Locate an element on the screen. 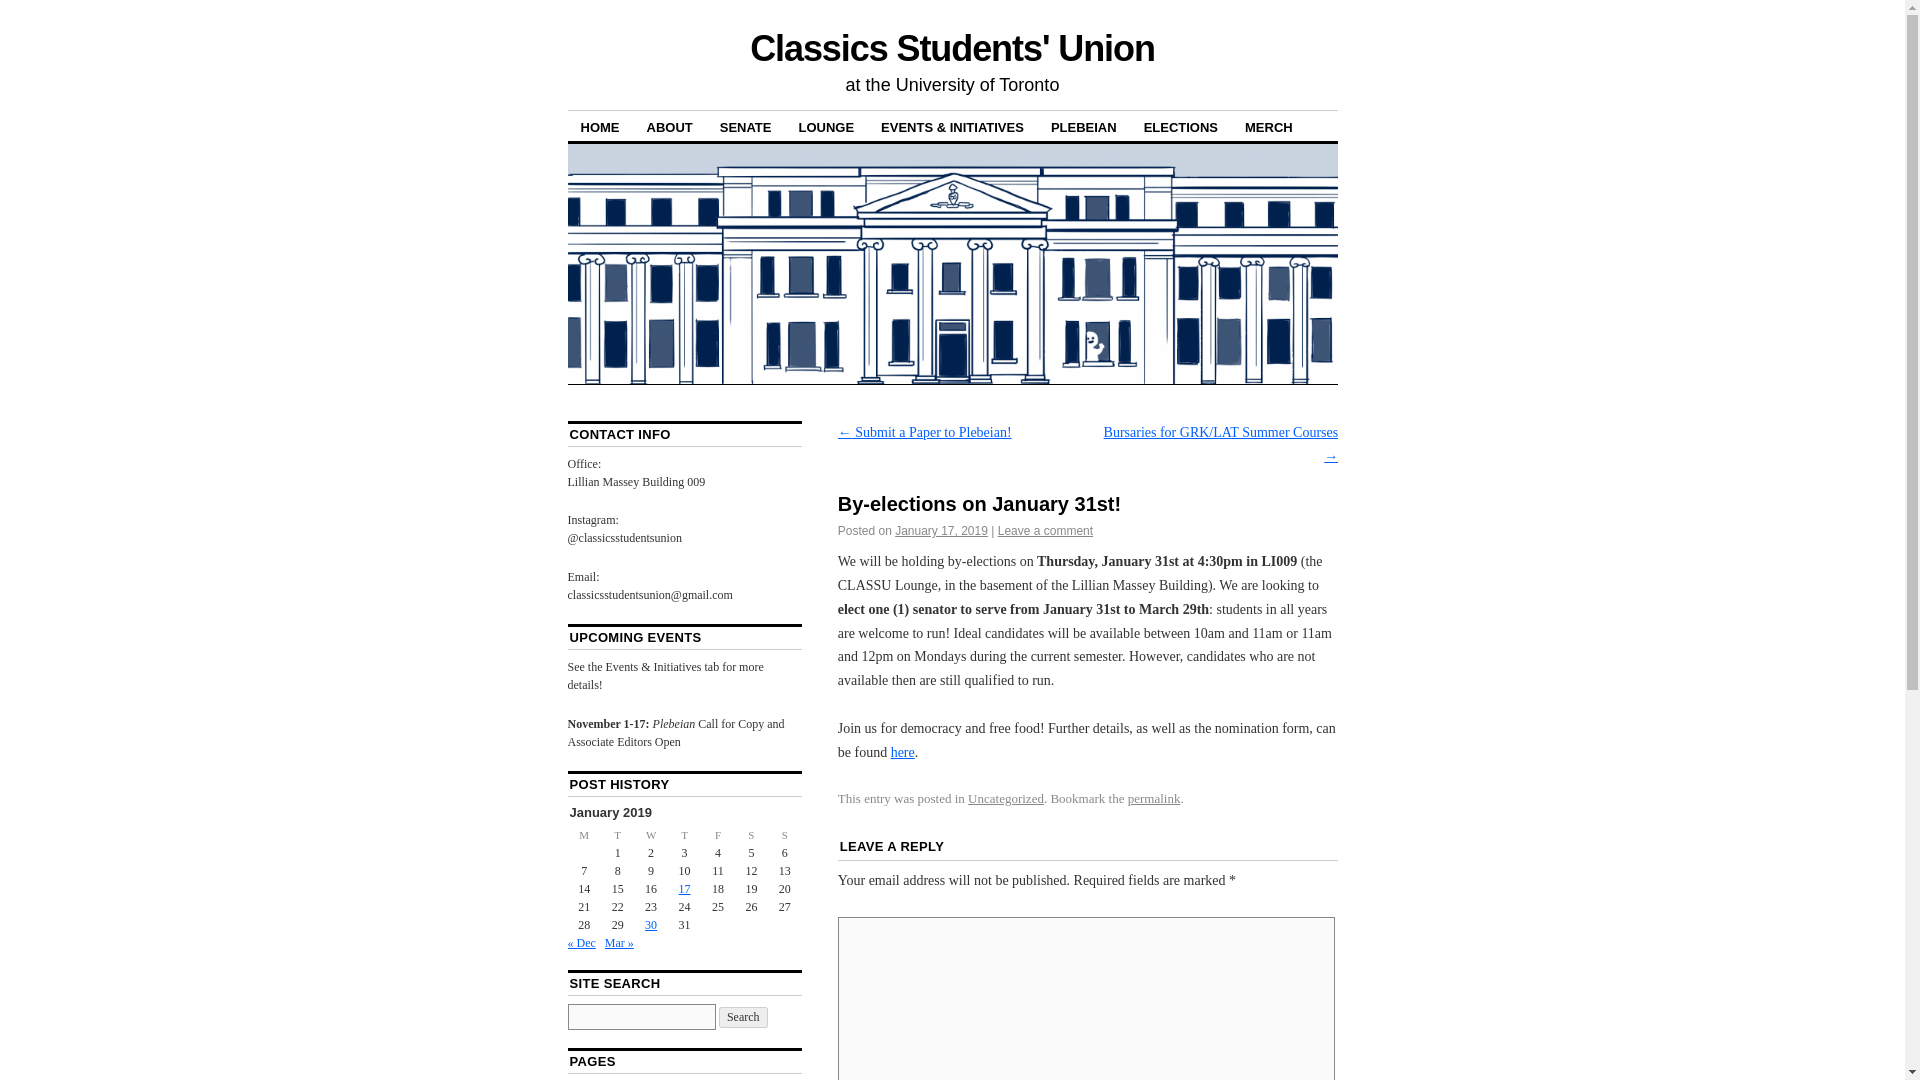 This screenshot has height=1080, width=1920. Wednesday is located at coordinates (650, 834).